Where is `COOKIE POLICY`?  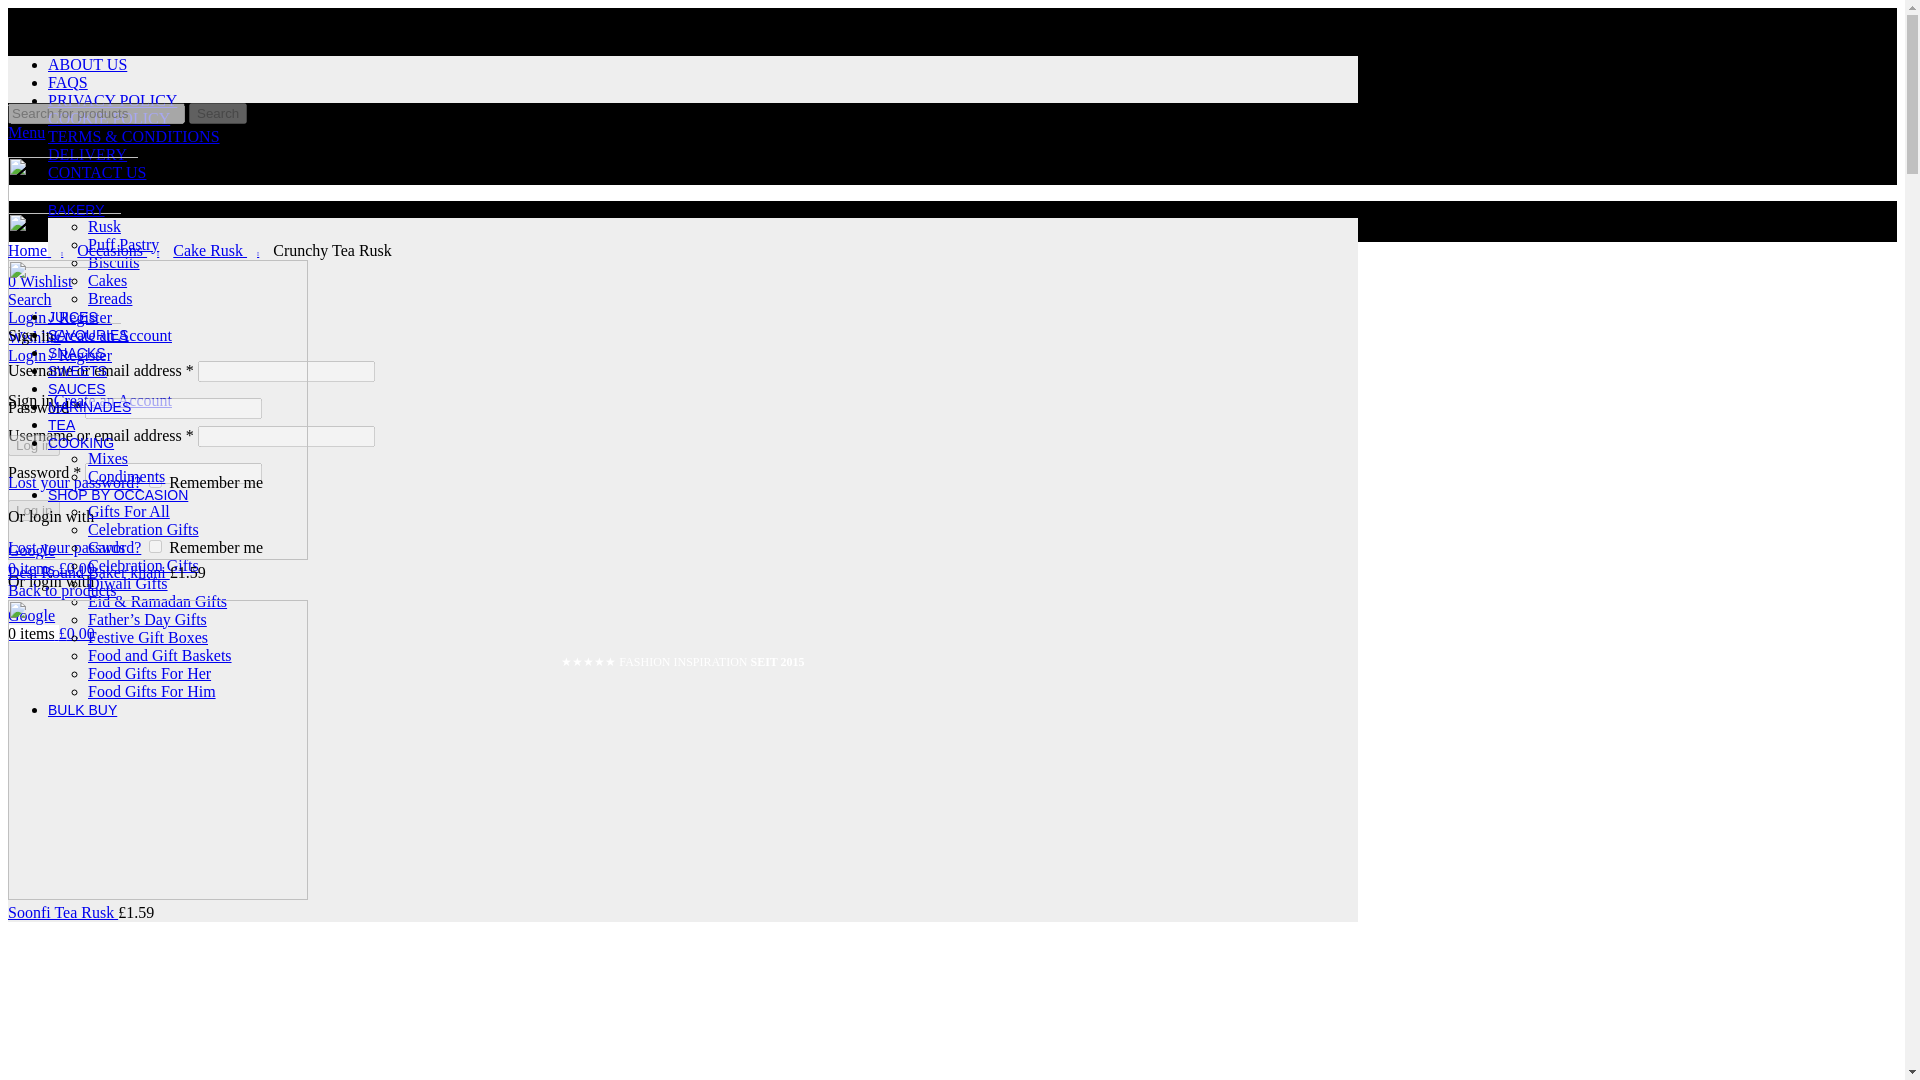
COOKIE POLICY is located at coordinates (109, 118).